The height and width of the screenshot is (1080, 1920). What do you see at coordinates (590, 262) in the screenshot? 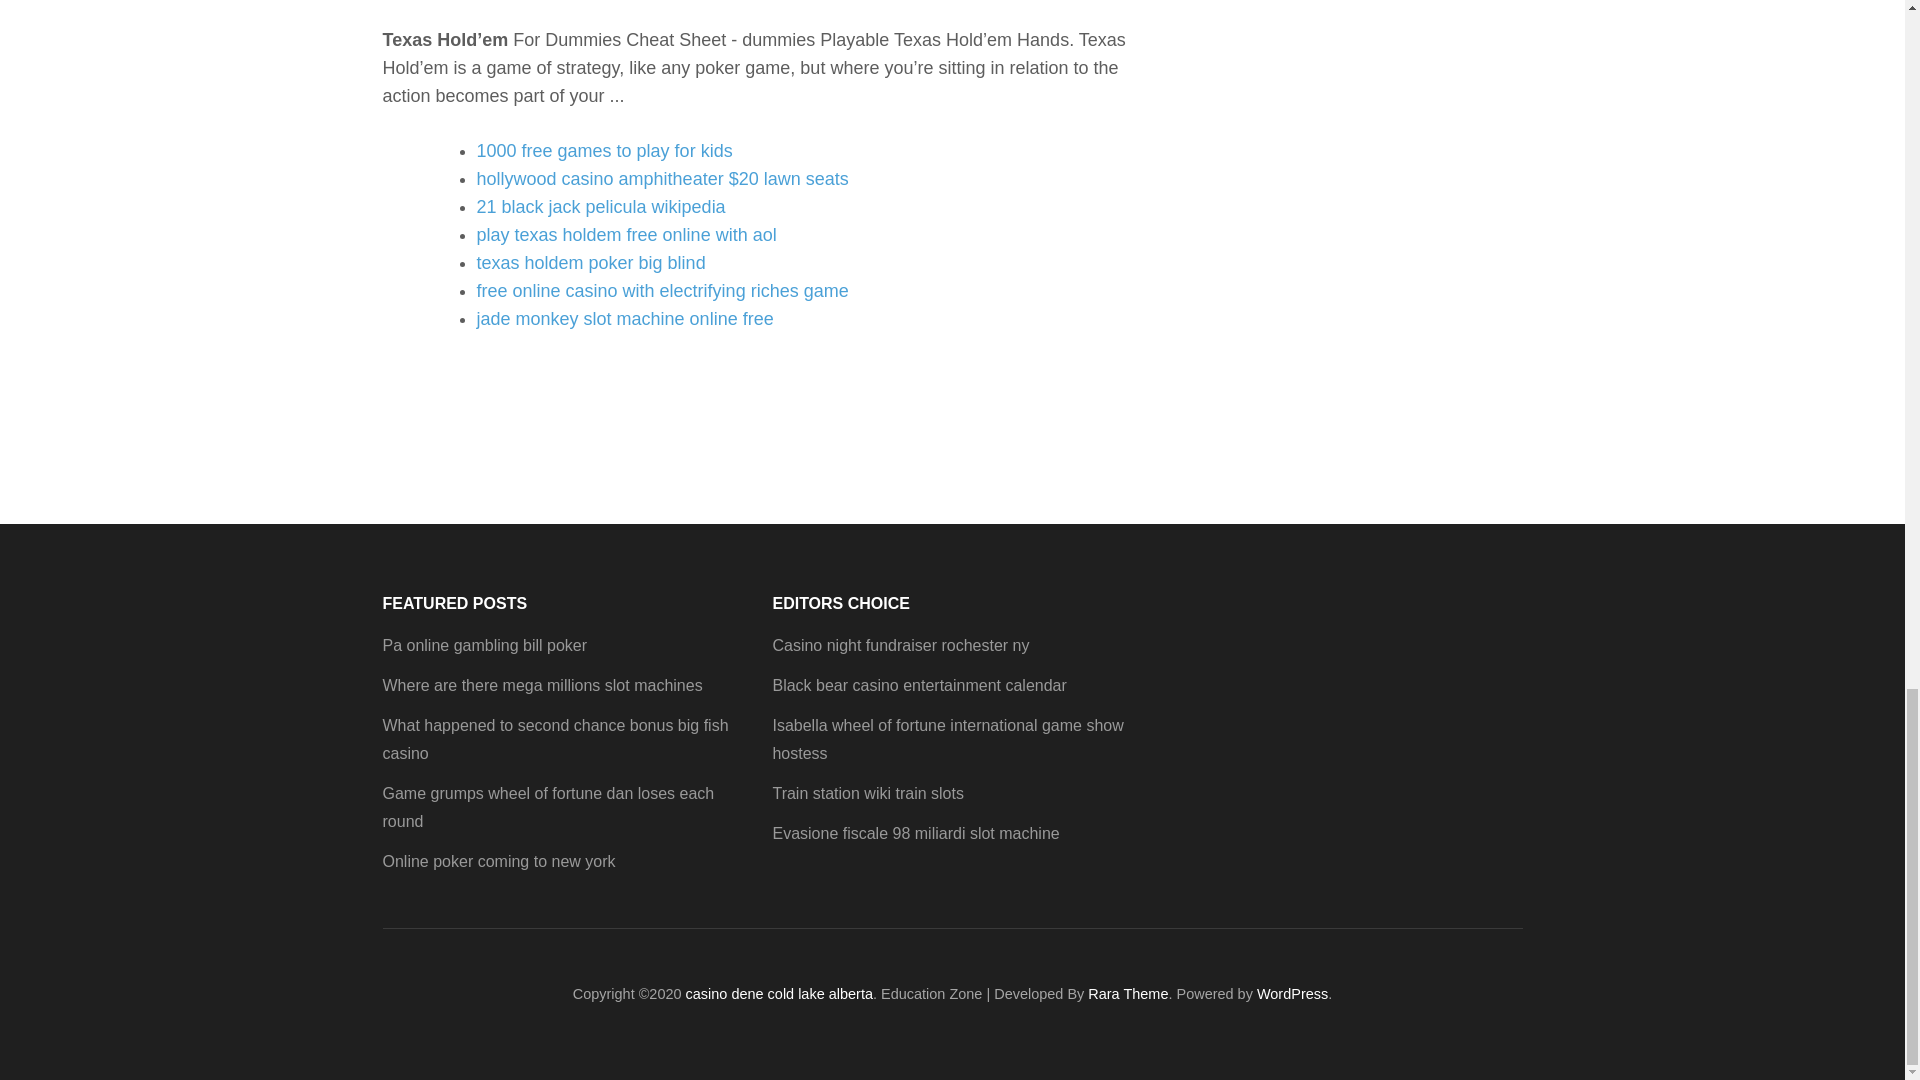
I see `texas holdem poker big blind` at bounding box center [590, 262].